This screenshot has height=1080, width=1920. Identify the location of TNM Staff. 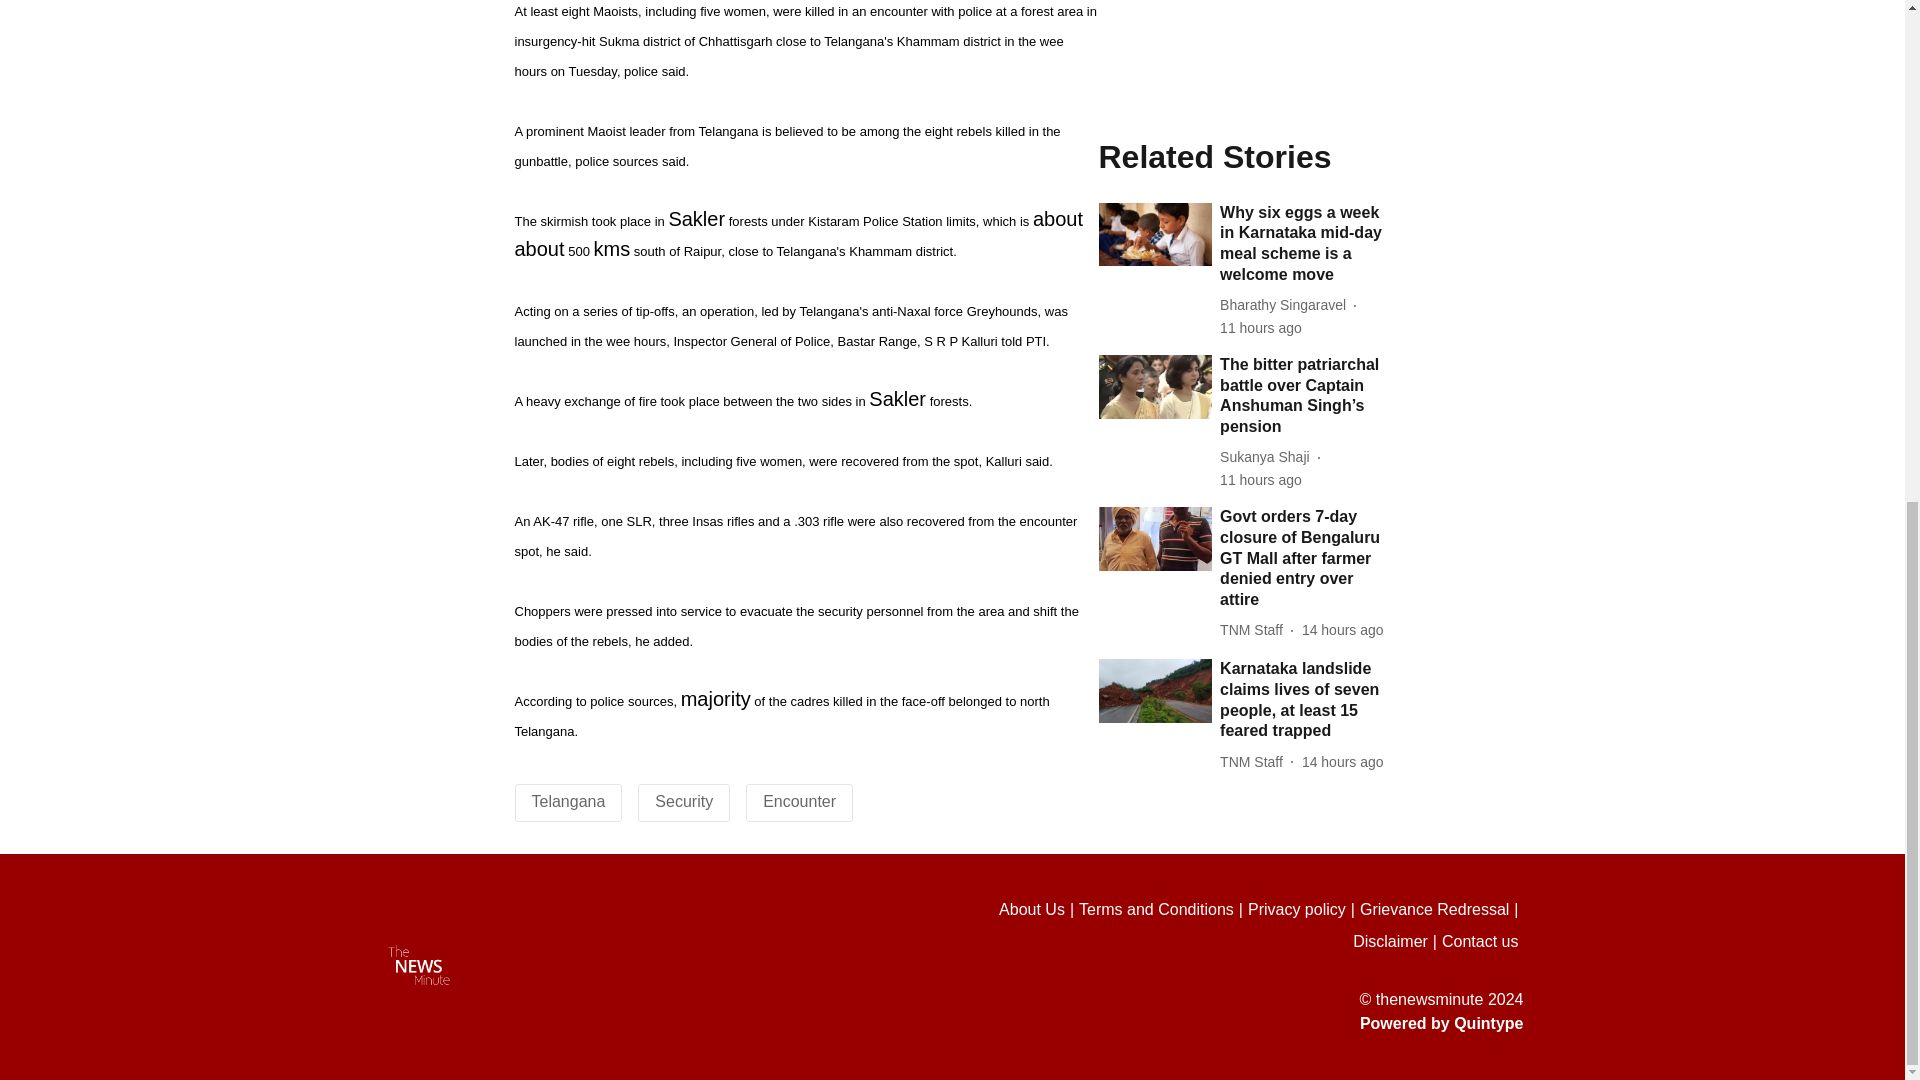
(1254, 18).